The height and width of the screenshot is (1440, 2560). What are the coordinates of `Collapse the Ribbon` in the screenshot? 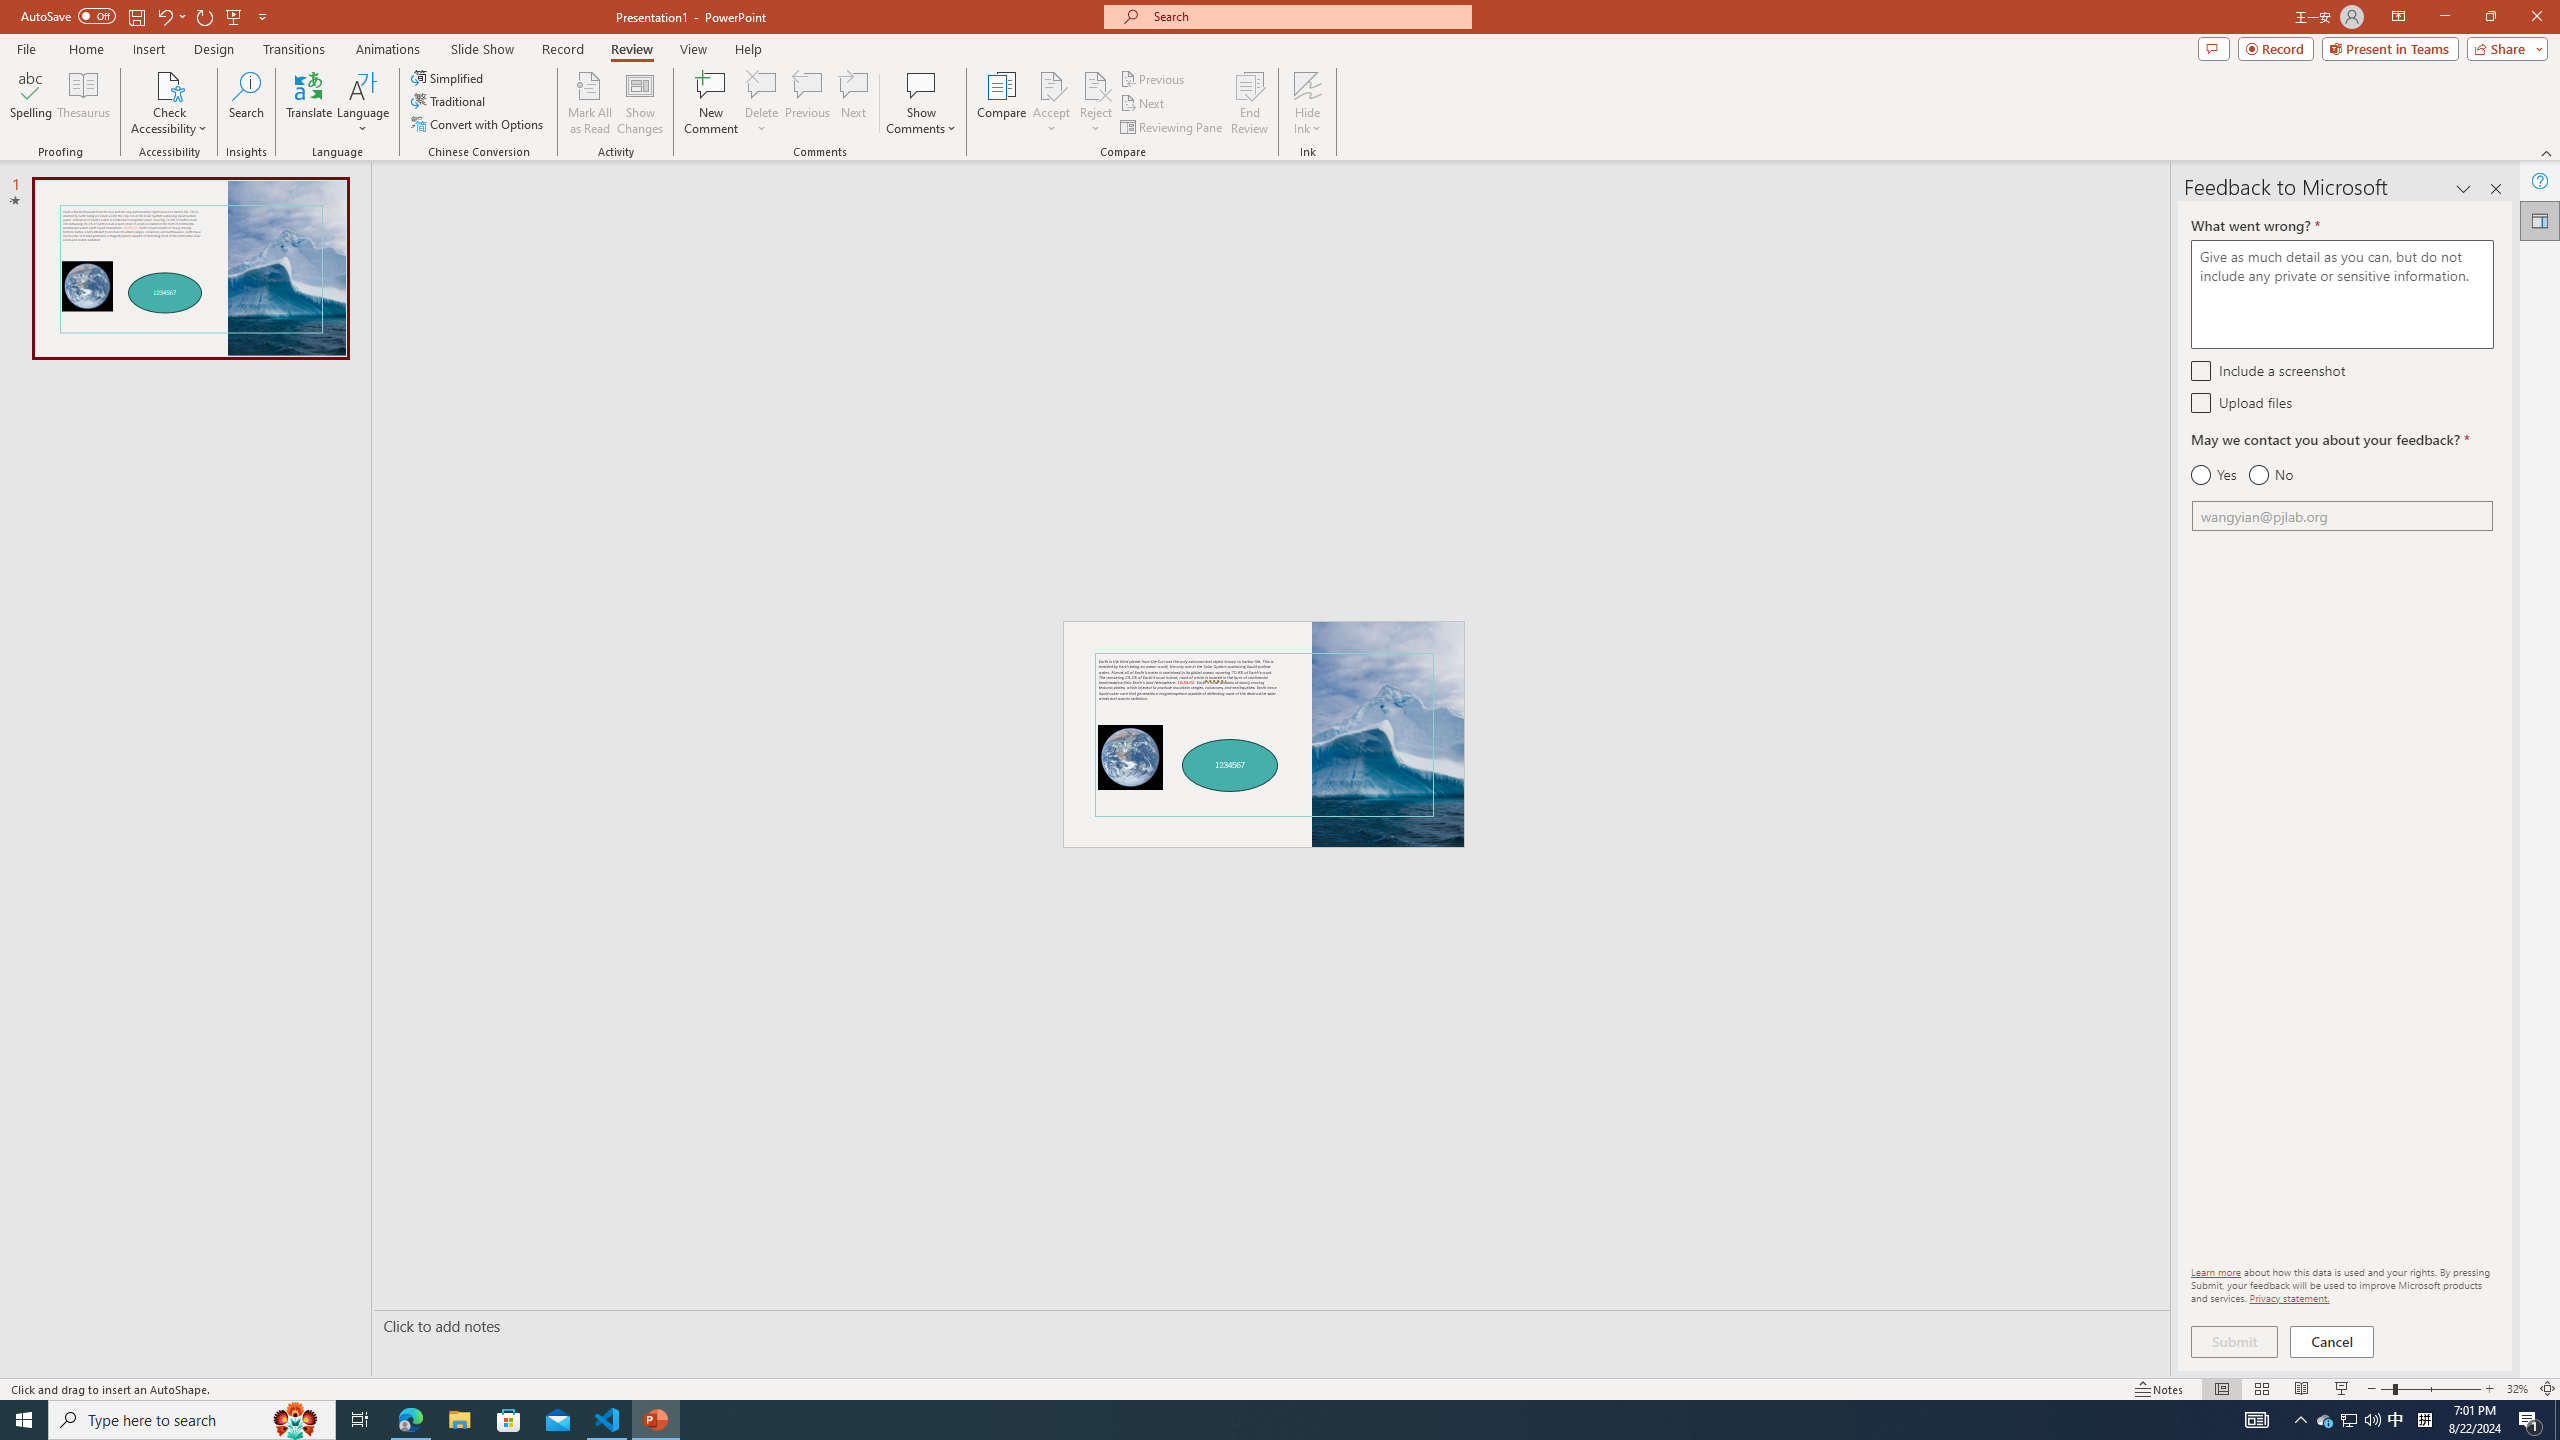 It's located at (2547, 152).